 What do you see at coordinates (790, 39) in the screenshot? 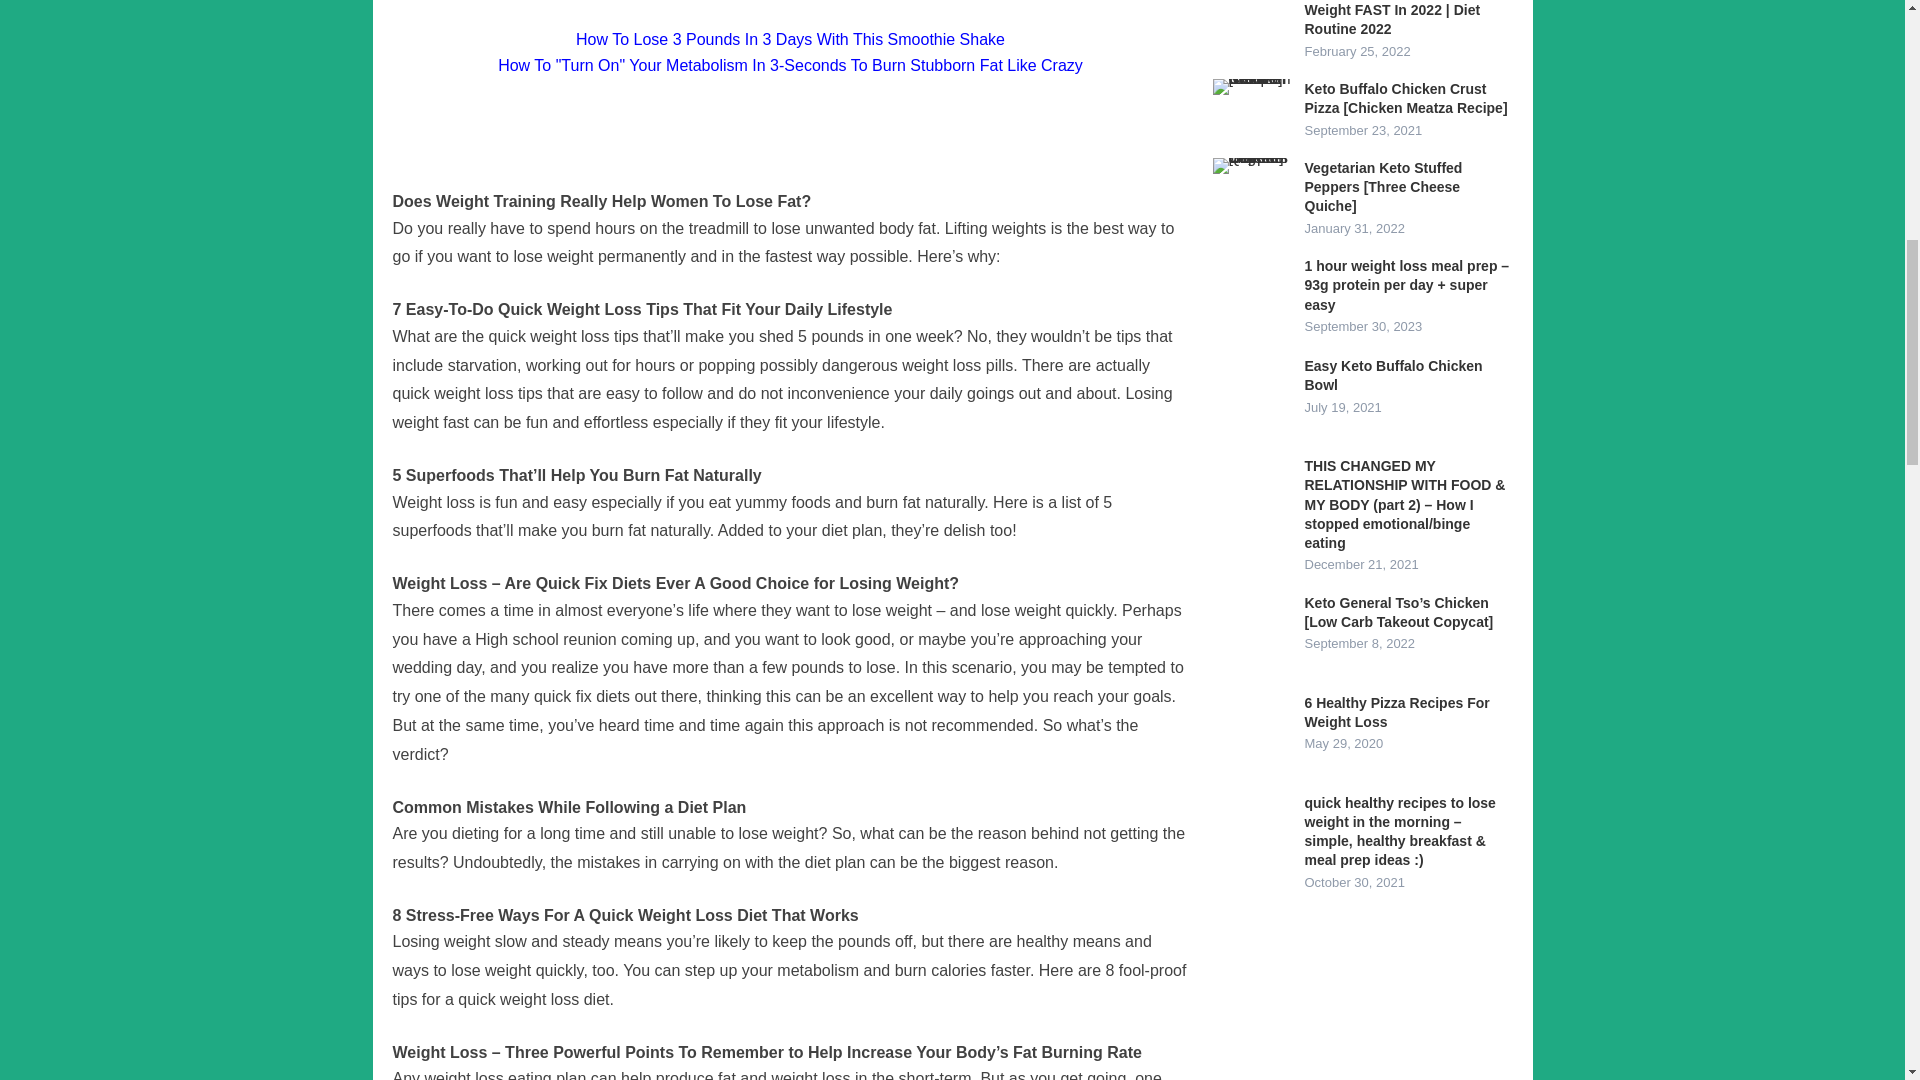
I see `How To Lose 3 Pounds In 3 Days With This Smoothie Shake` at bounding box center [790, 39].